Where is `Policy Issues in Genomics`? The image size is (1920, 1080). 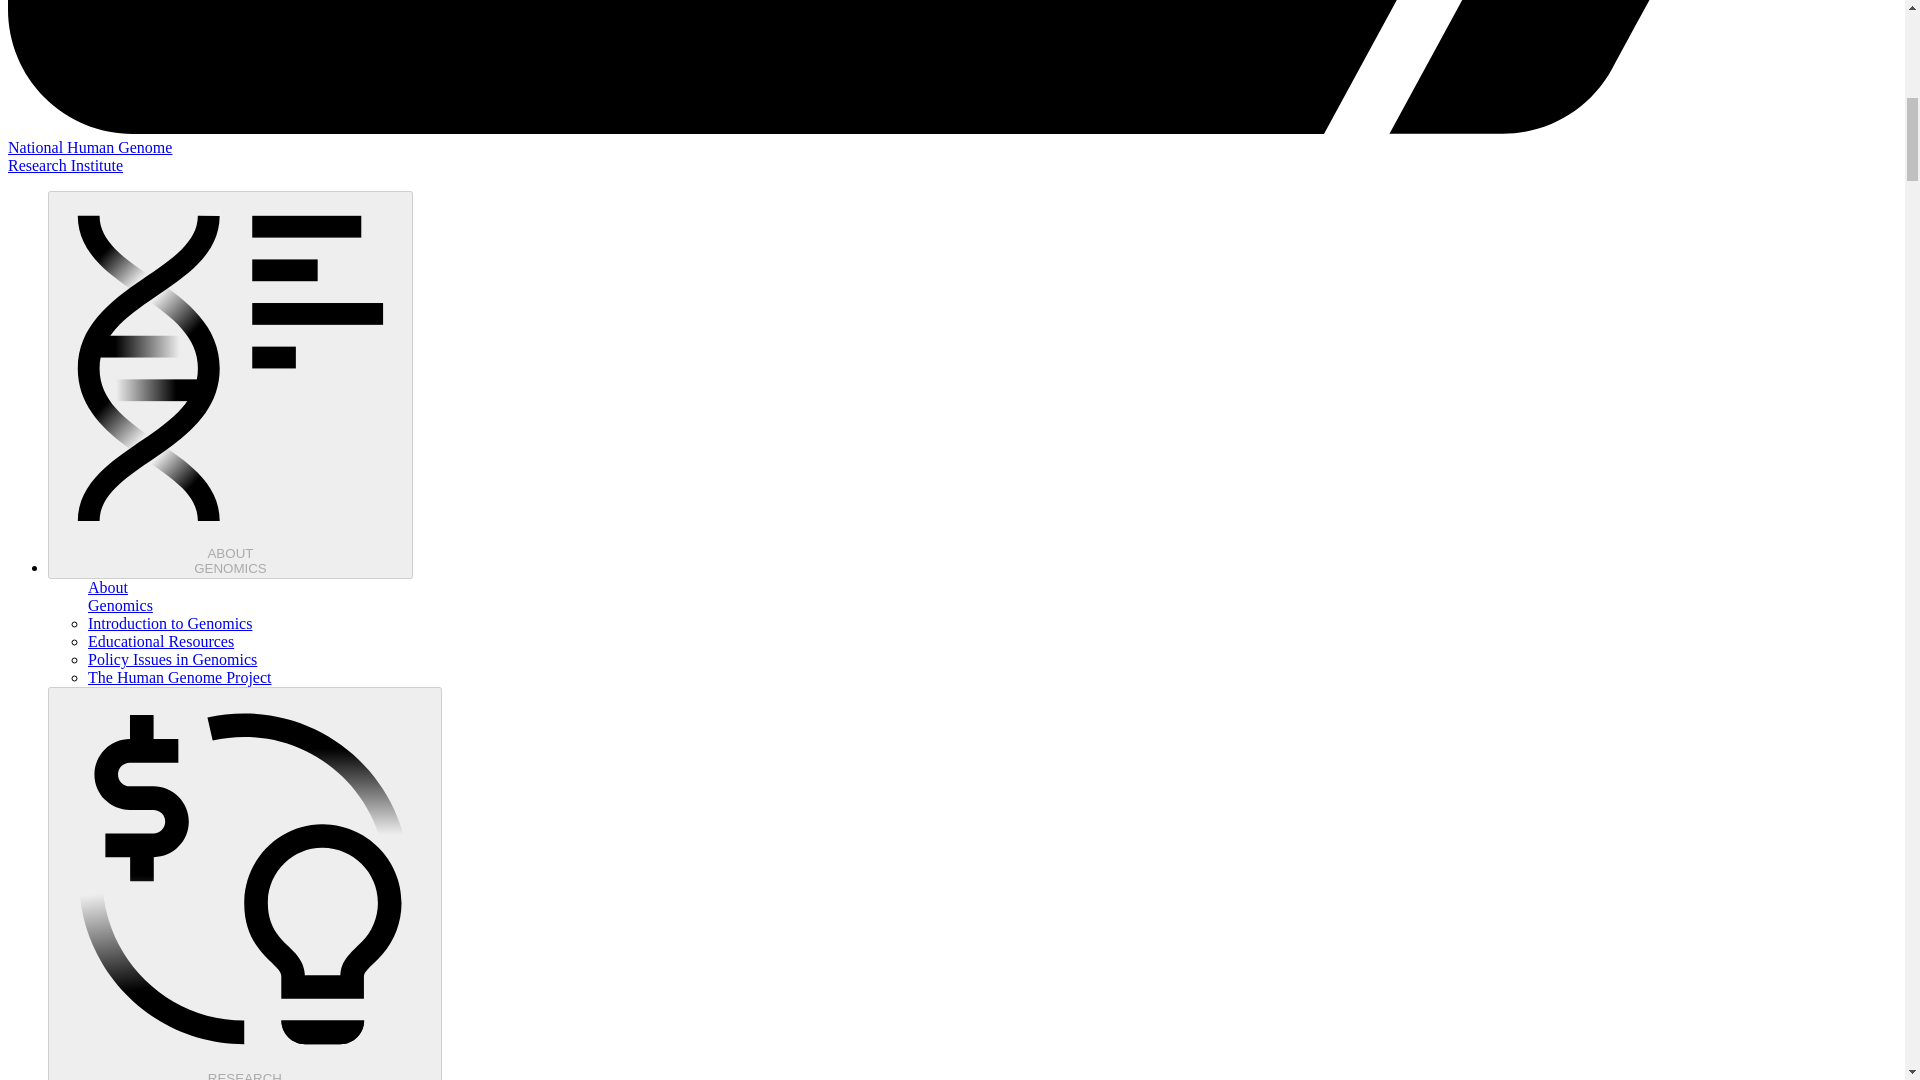
Policy Issues in Genomics is located at coordinates (244, 883).